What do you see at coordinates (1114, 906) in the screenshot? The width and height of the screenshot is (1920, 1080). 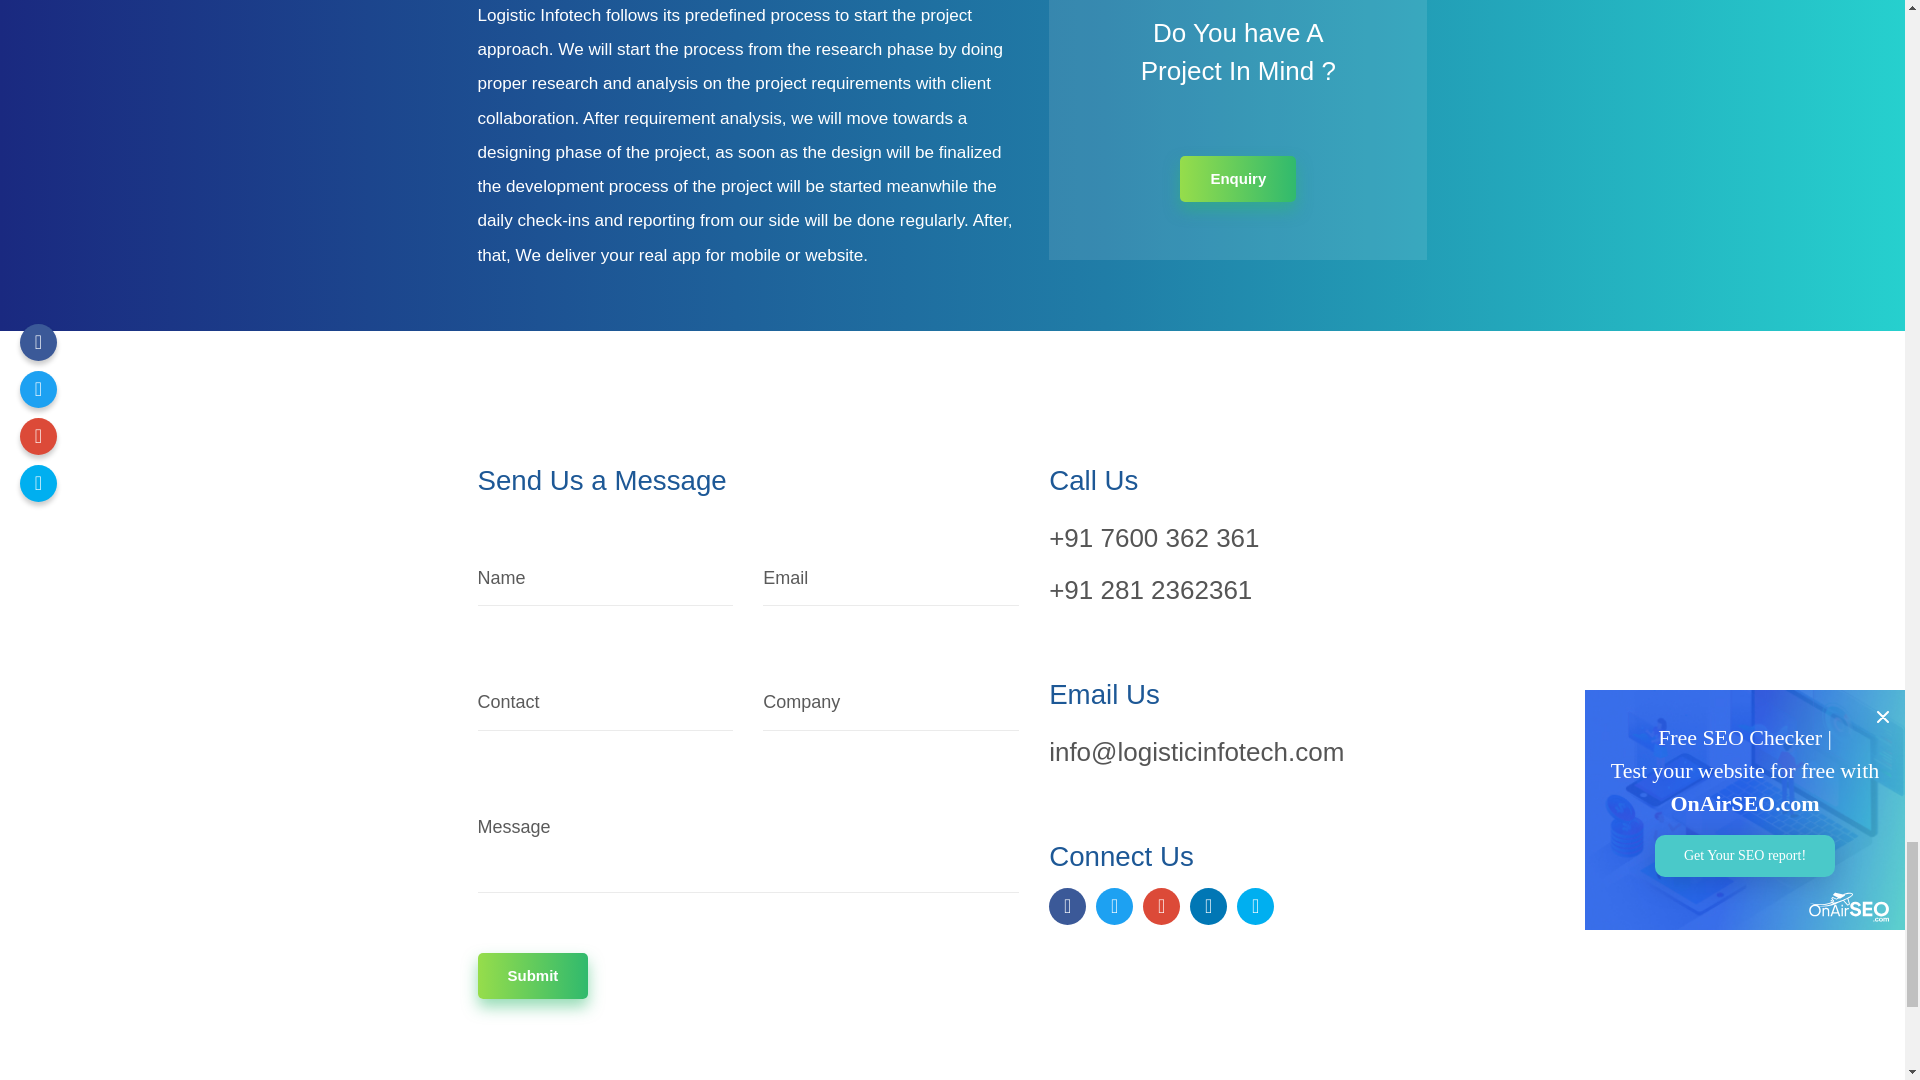 I see `Twitter` at bounding box center [1114, 906].